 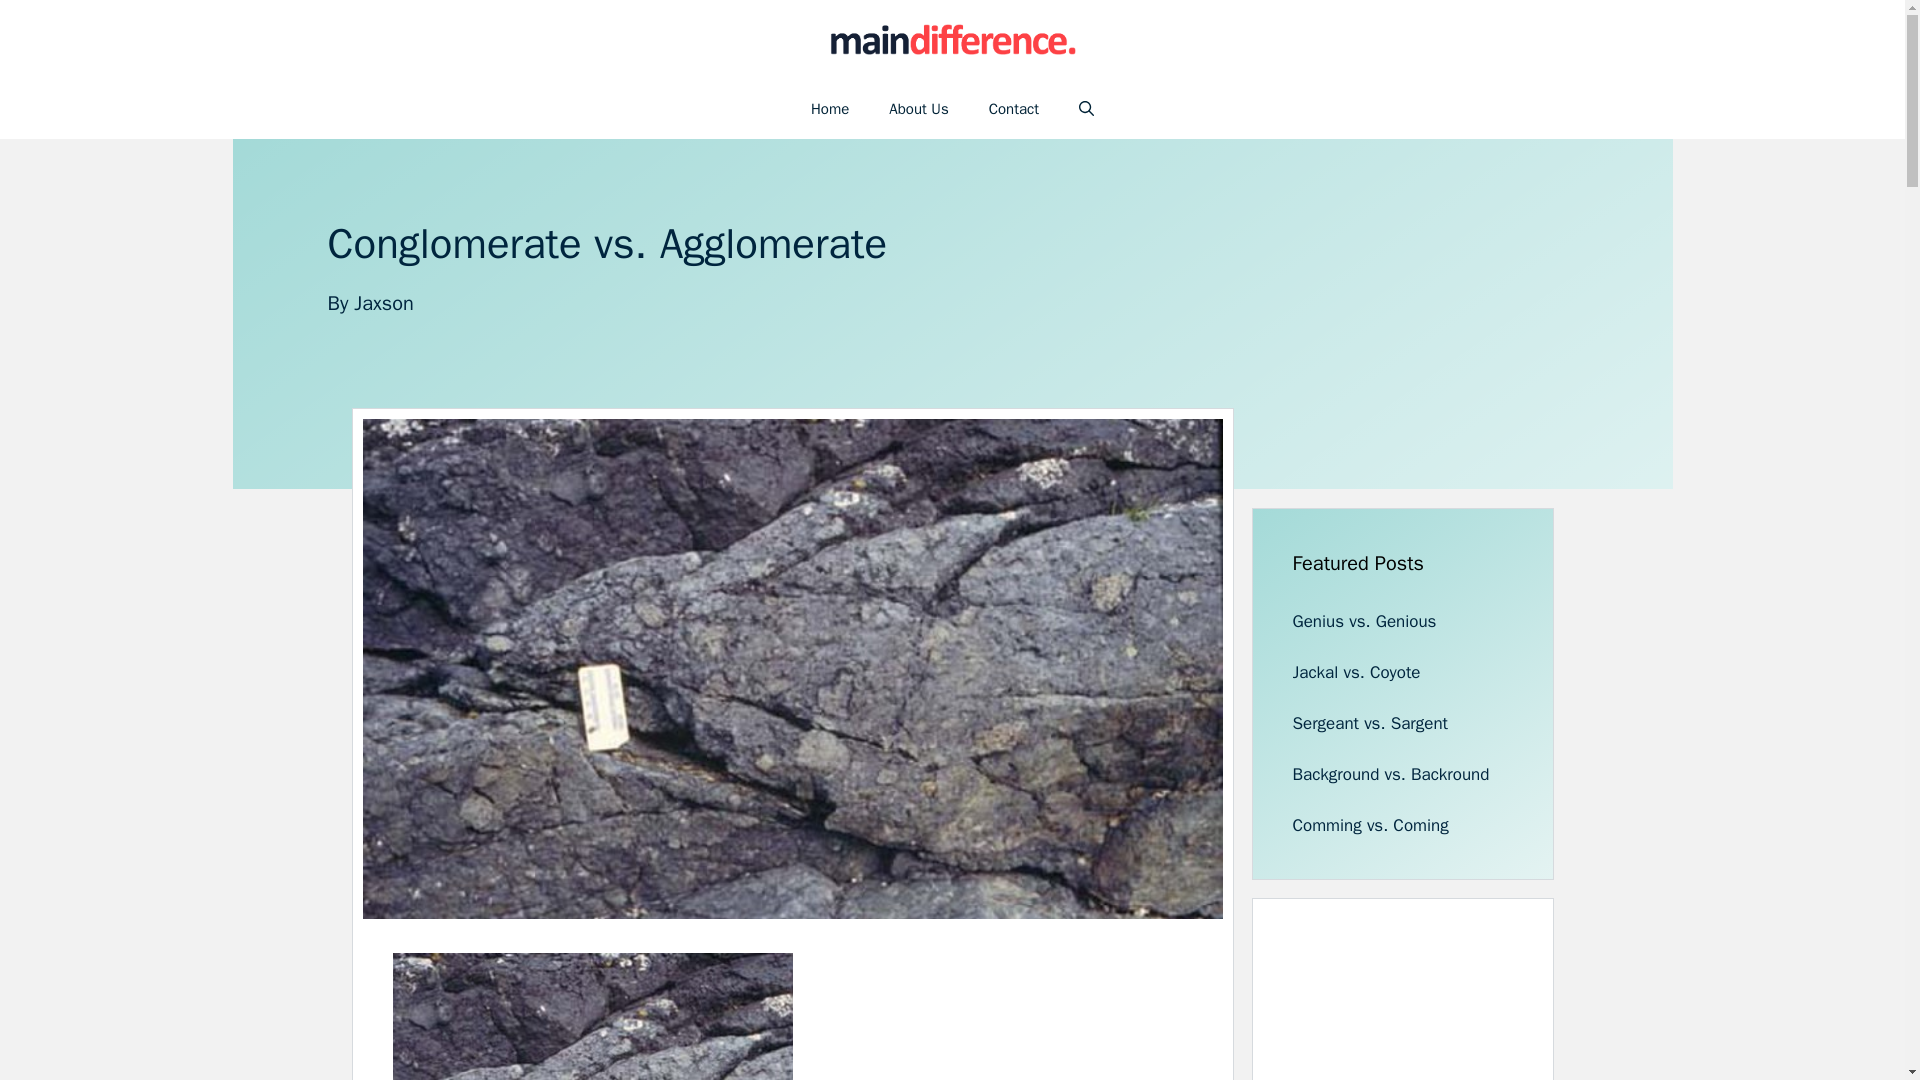 What do you see at coordinates (591, 1016) in the screenshot?
I see `655px-agglomerate` at bounding box center [591, 1016].